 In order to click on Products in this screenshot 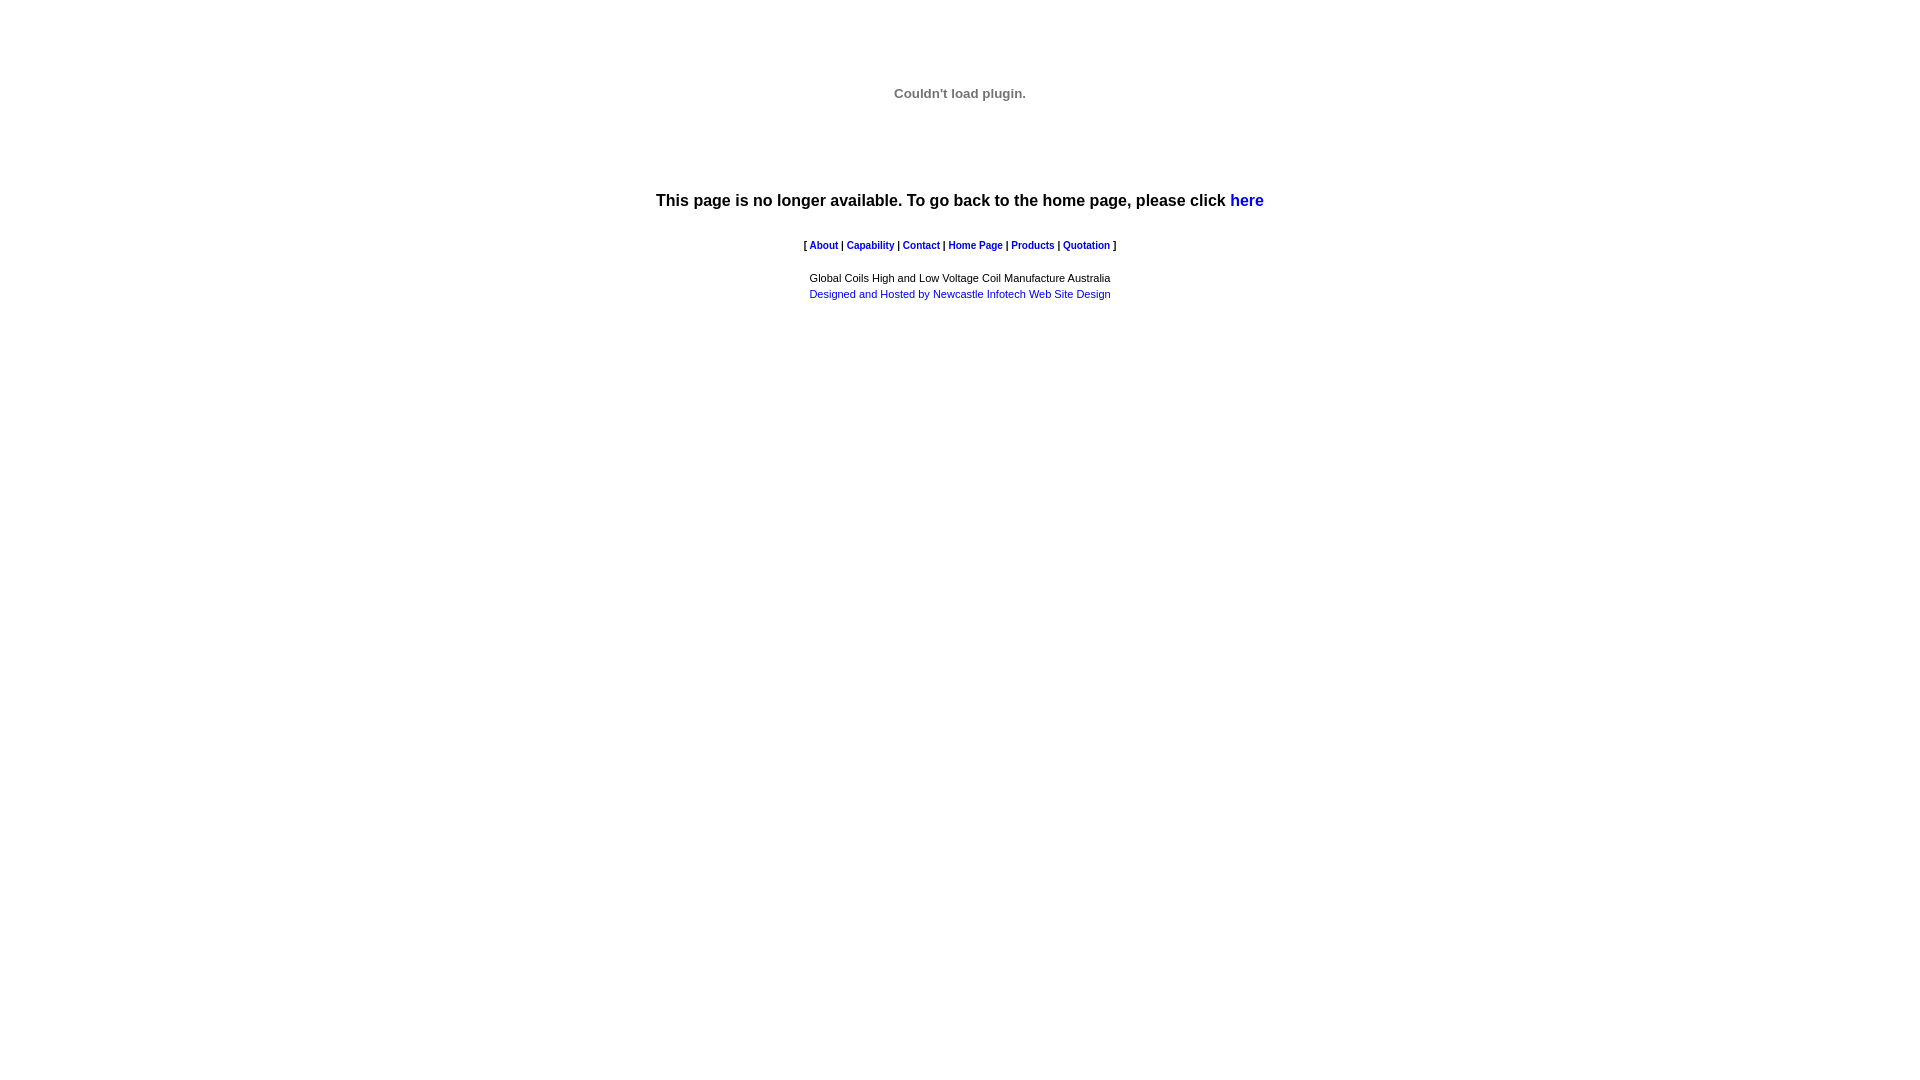, I will do `click(1032, 246)`.